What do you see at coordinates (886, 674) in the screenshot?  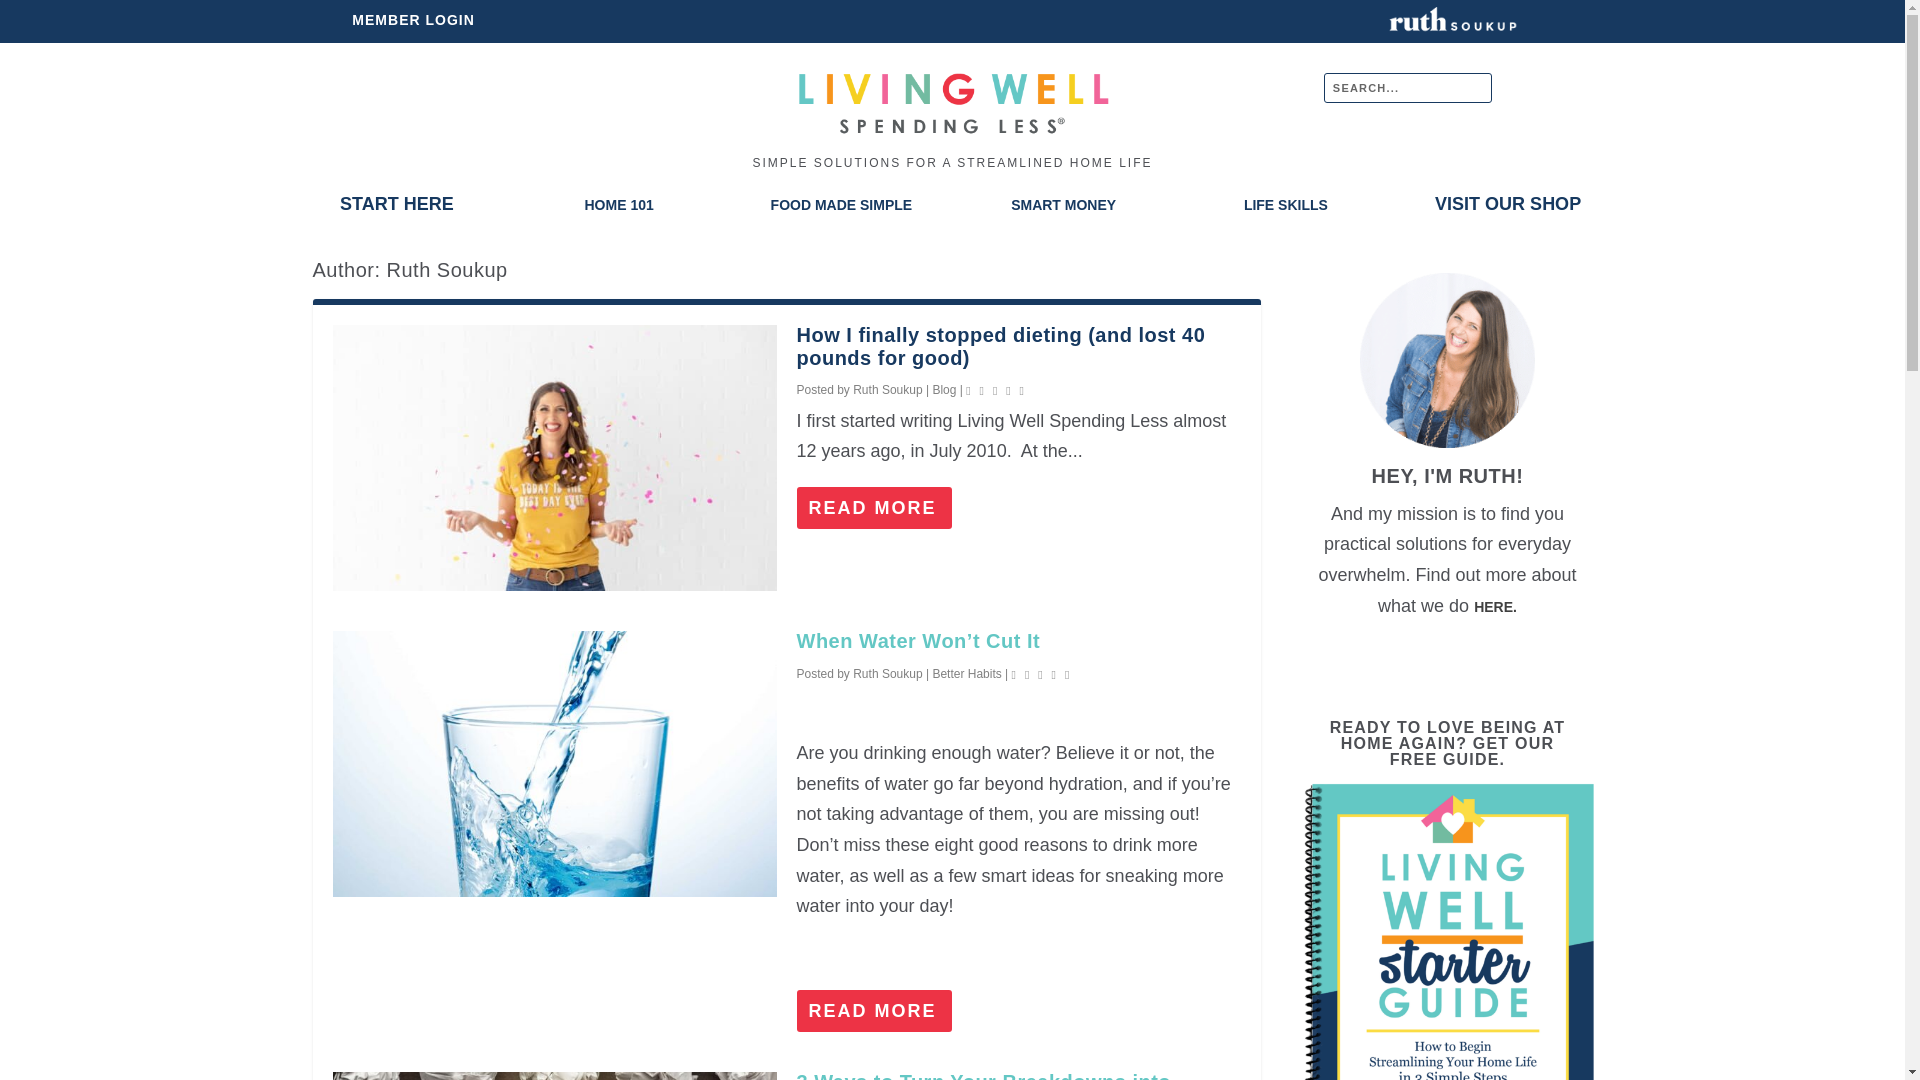 I see `Ruth Soukup` at bounding box center [886, 674].